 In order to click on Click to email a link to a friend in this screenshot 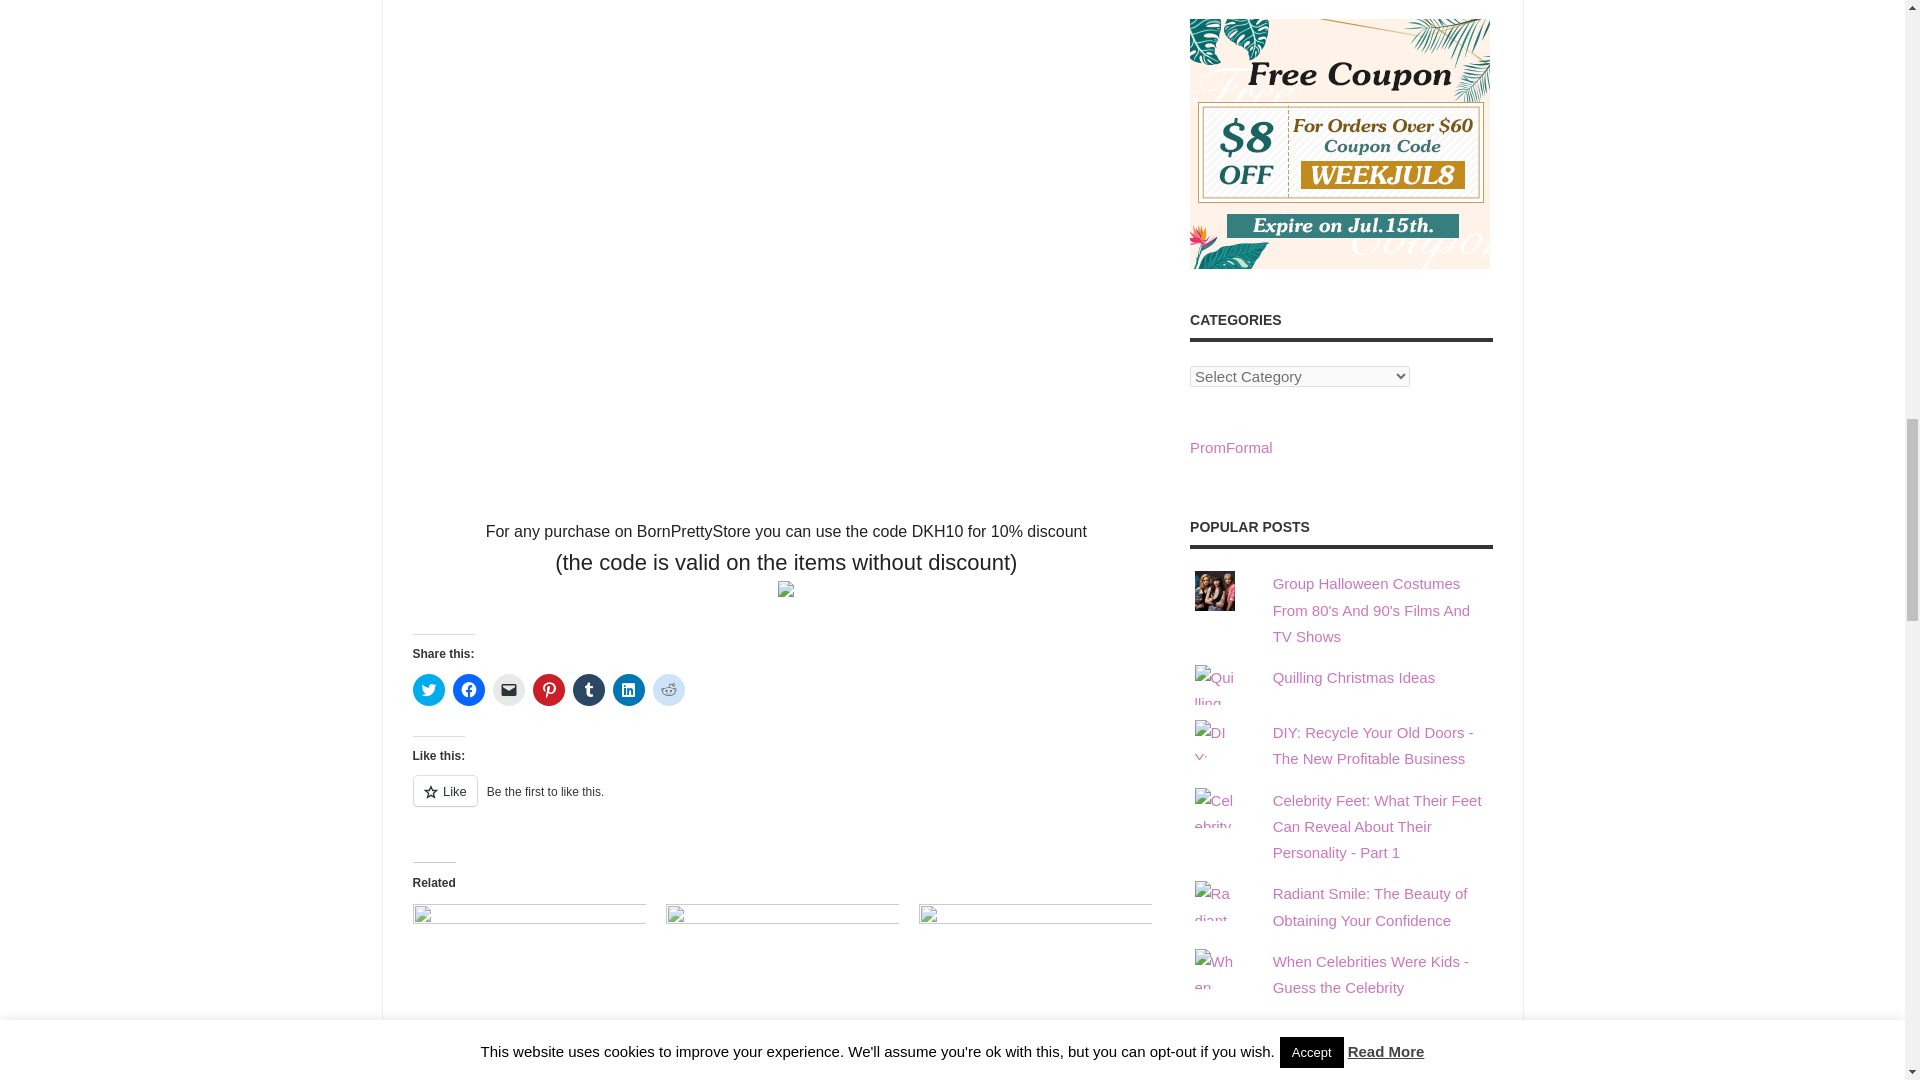, I will do `click(508, 690)`.